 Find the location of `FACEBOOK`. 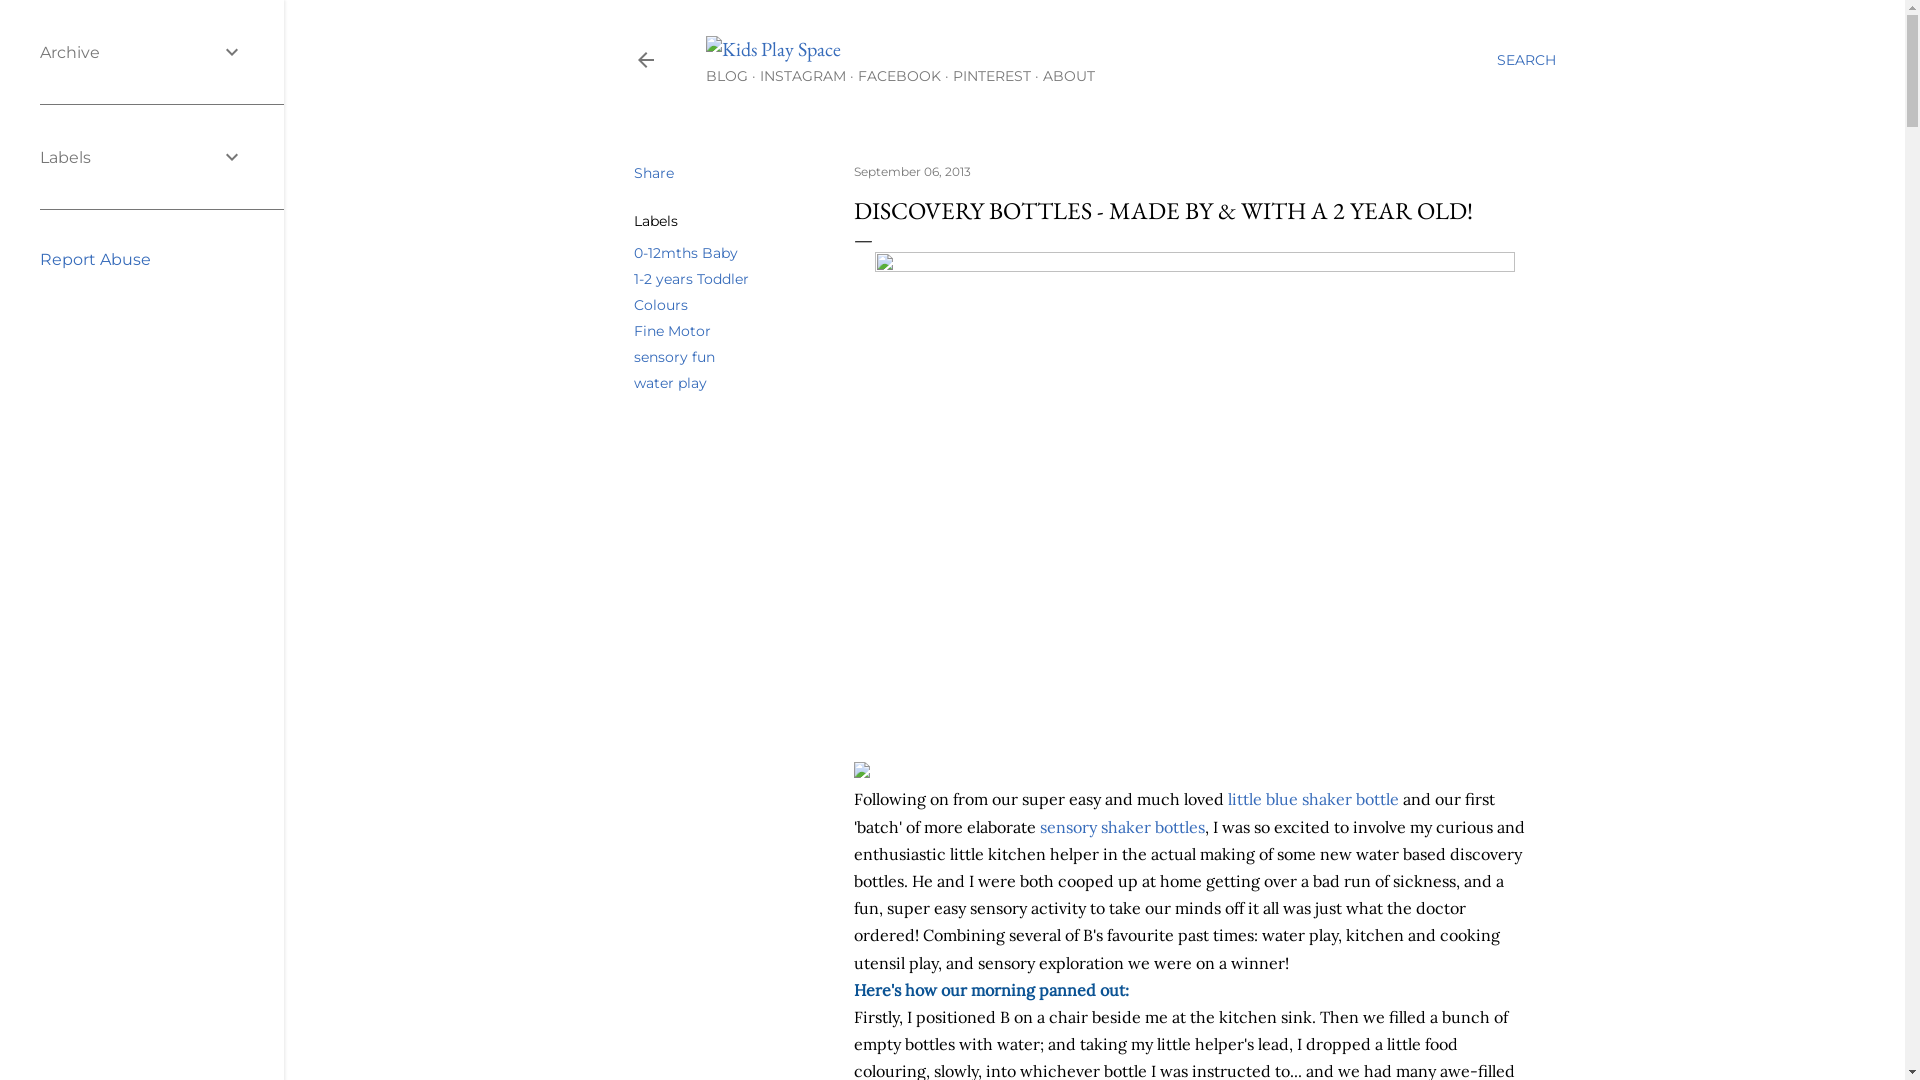

FACEBOOK is located at coordinates (900, 76).